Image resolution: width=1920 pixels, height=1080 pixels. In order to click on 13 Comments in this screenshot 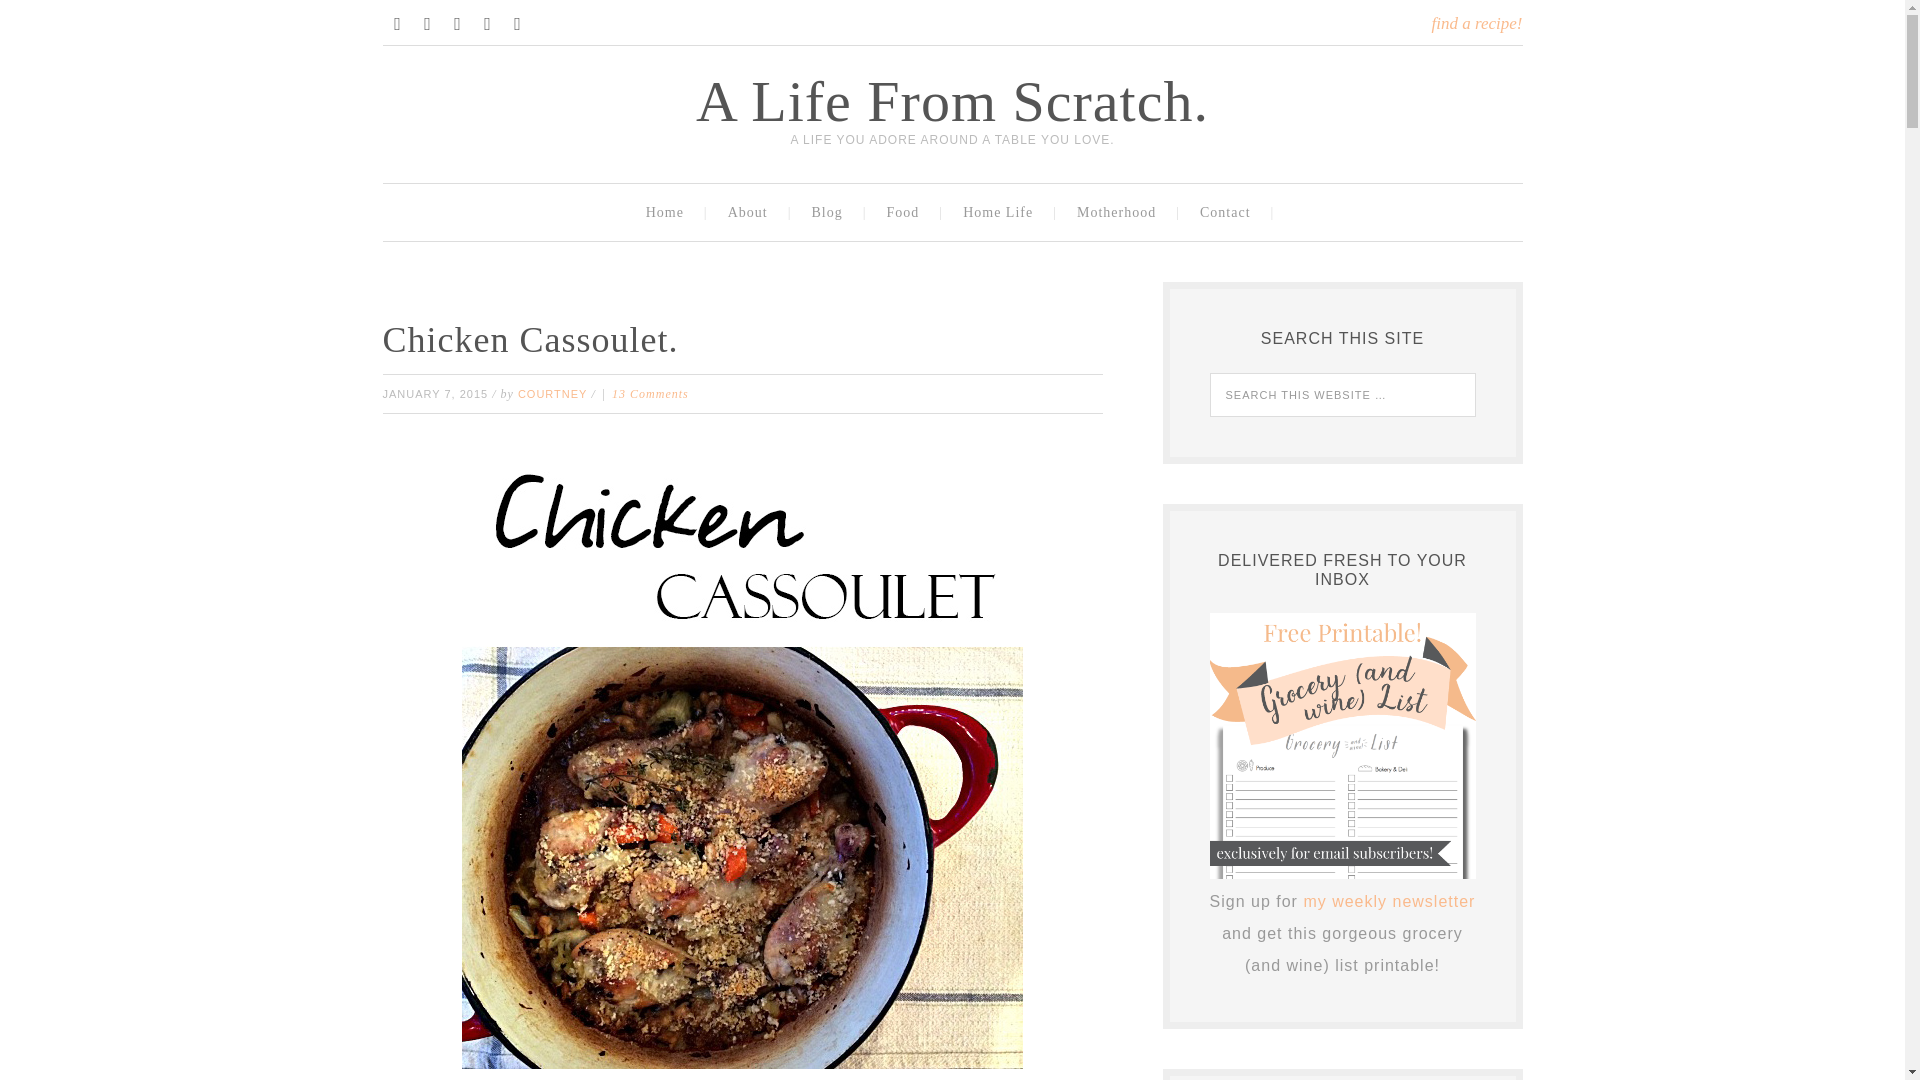, I will do `click(650, 393)`.